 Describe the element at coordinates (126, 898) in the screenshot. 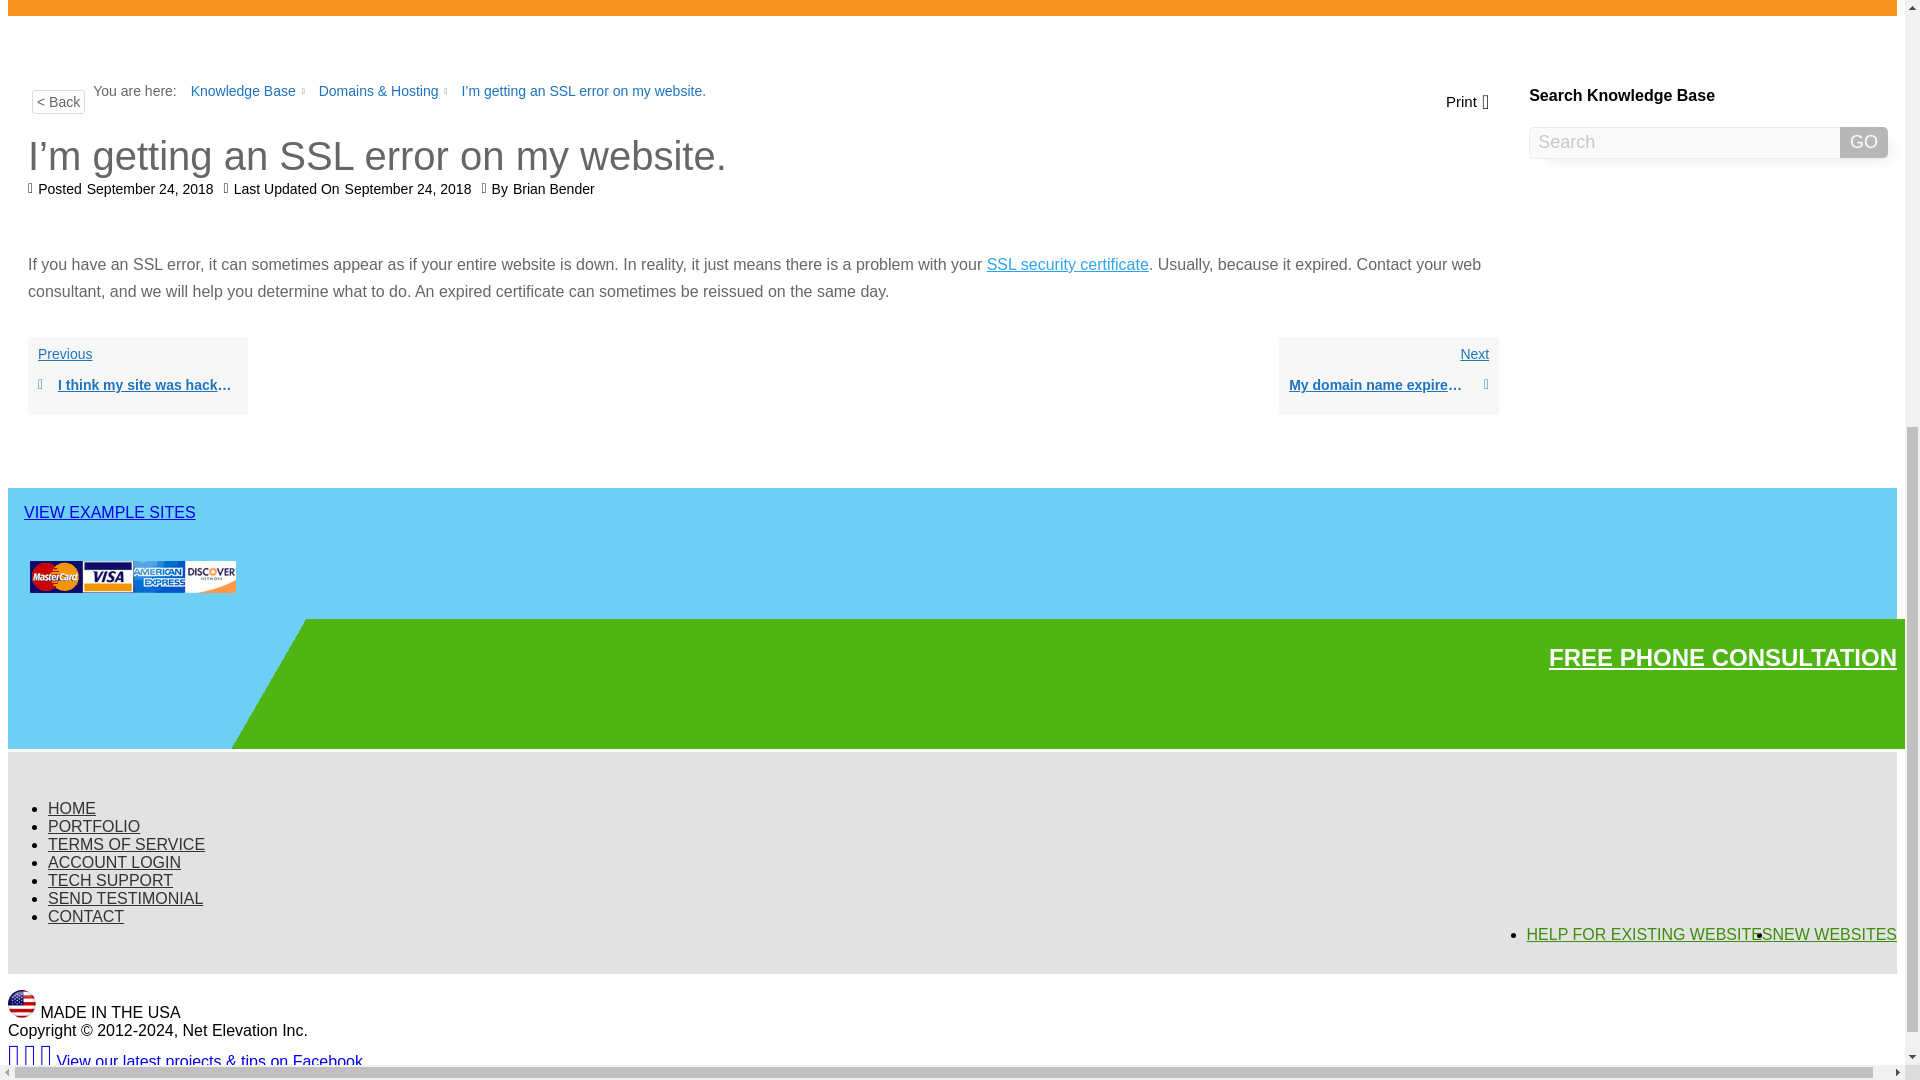

I see `TERMS OF SERVICE` at that location.